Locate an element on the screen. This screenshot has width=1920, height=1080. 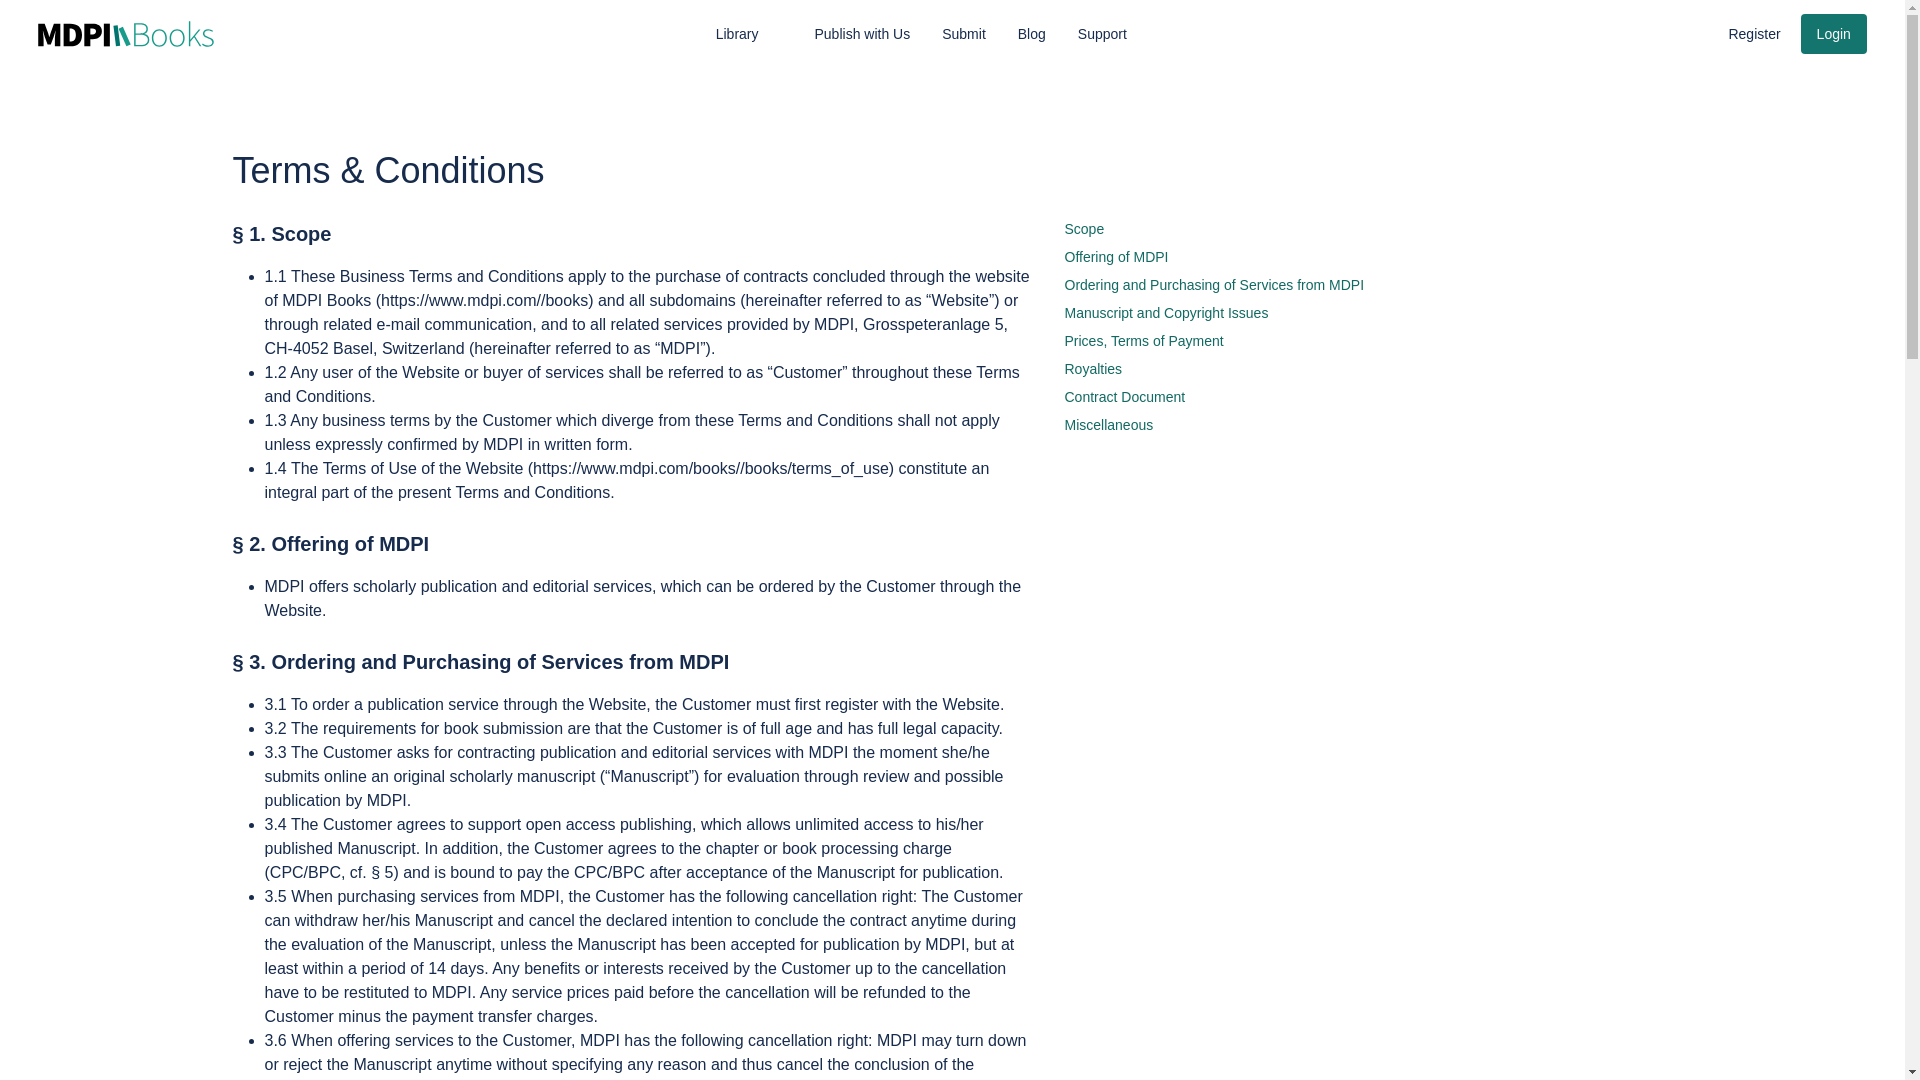
Manuscript and Copyright Issues is located at coordinates (1165, 312).